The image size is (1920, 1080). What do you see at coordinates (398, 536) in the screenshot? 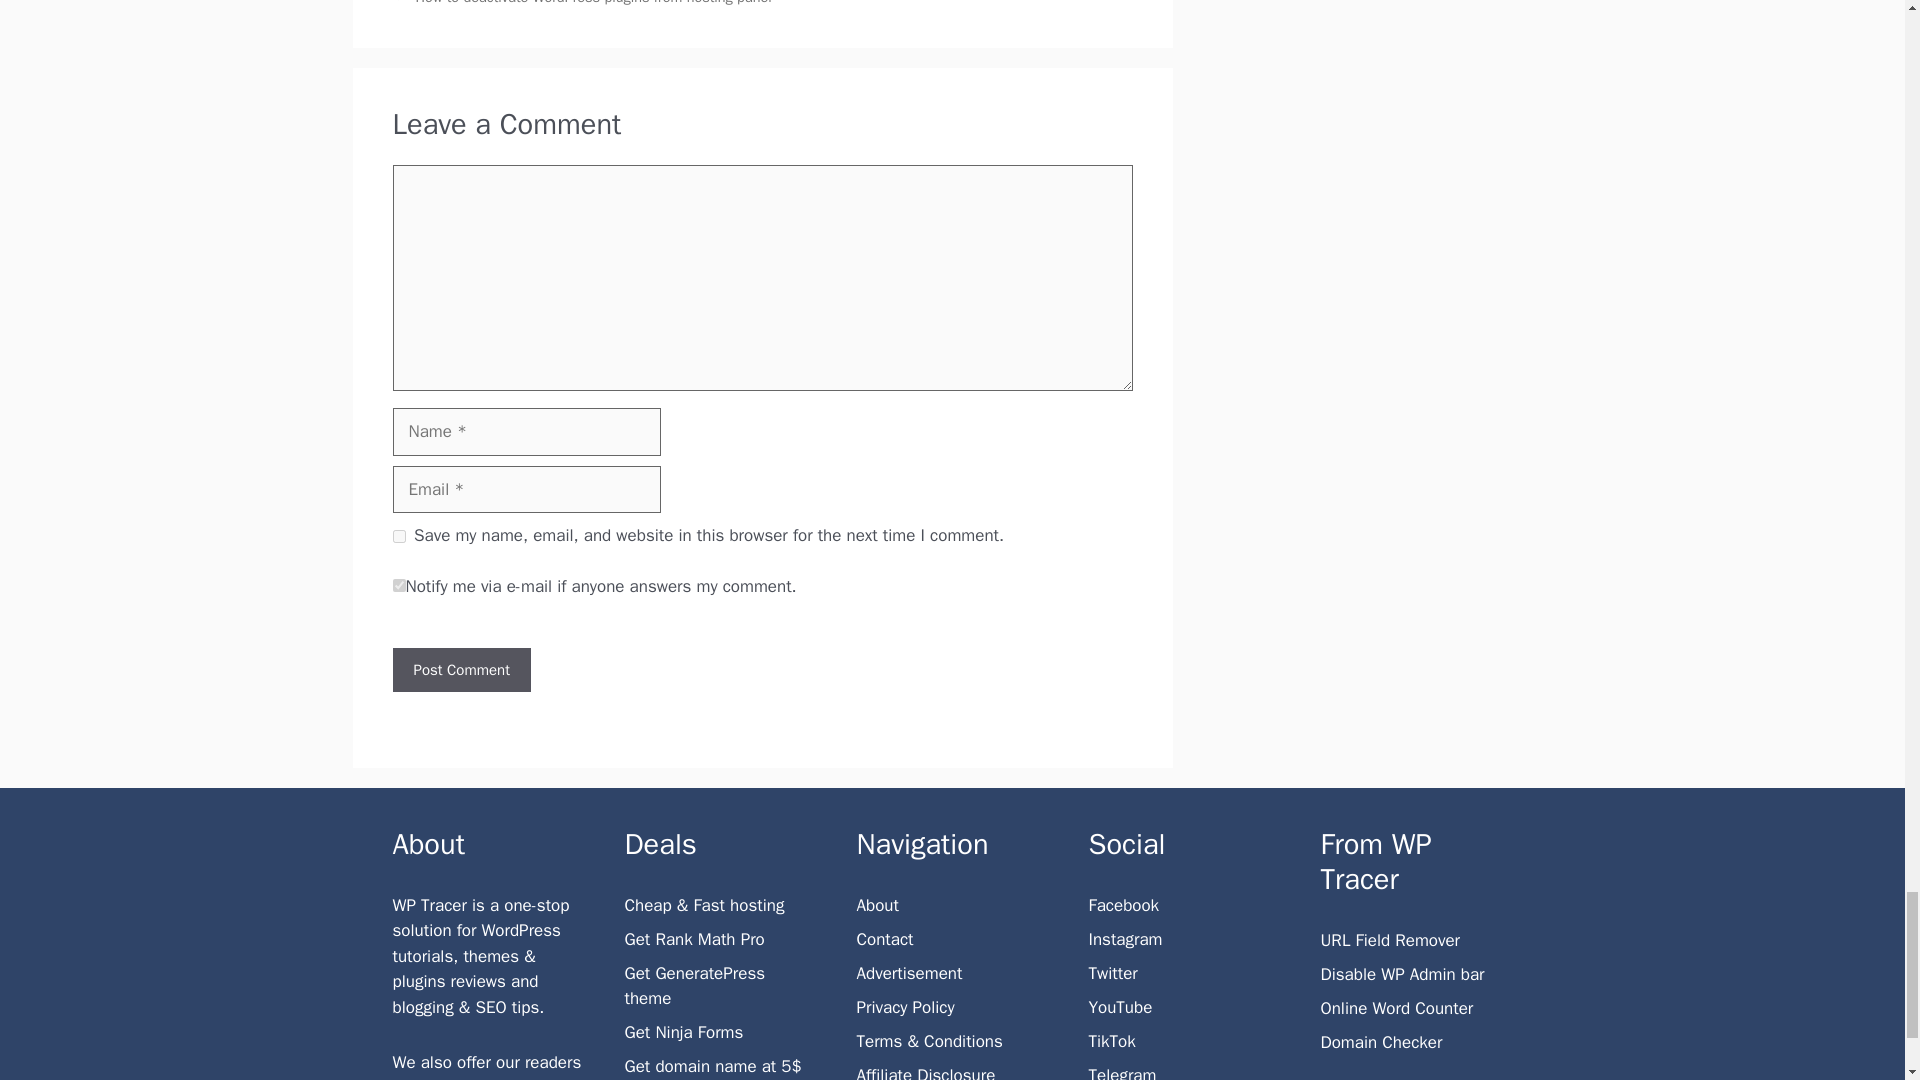
I see `yes` at bounding box center [398, 536].